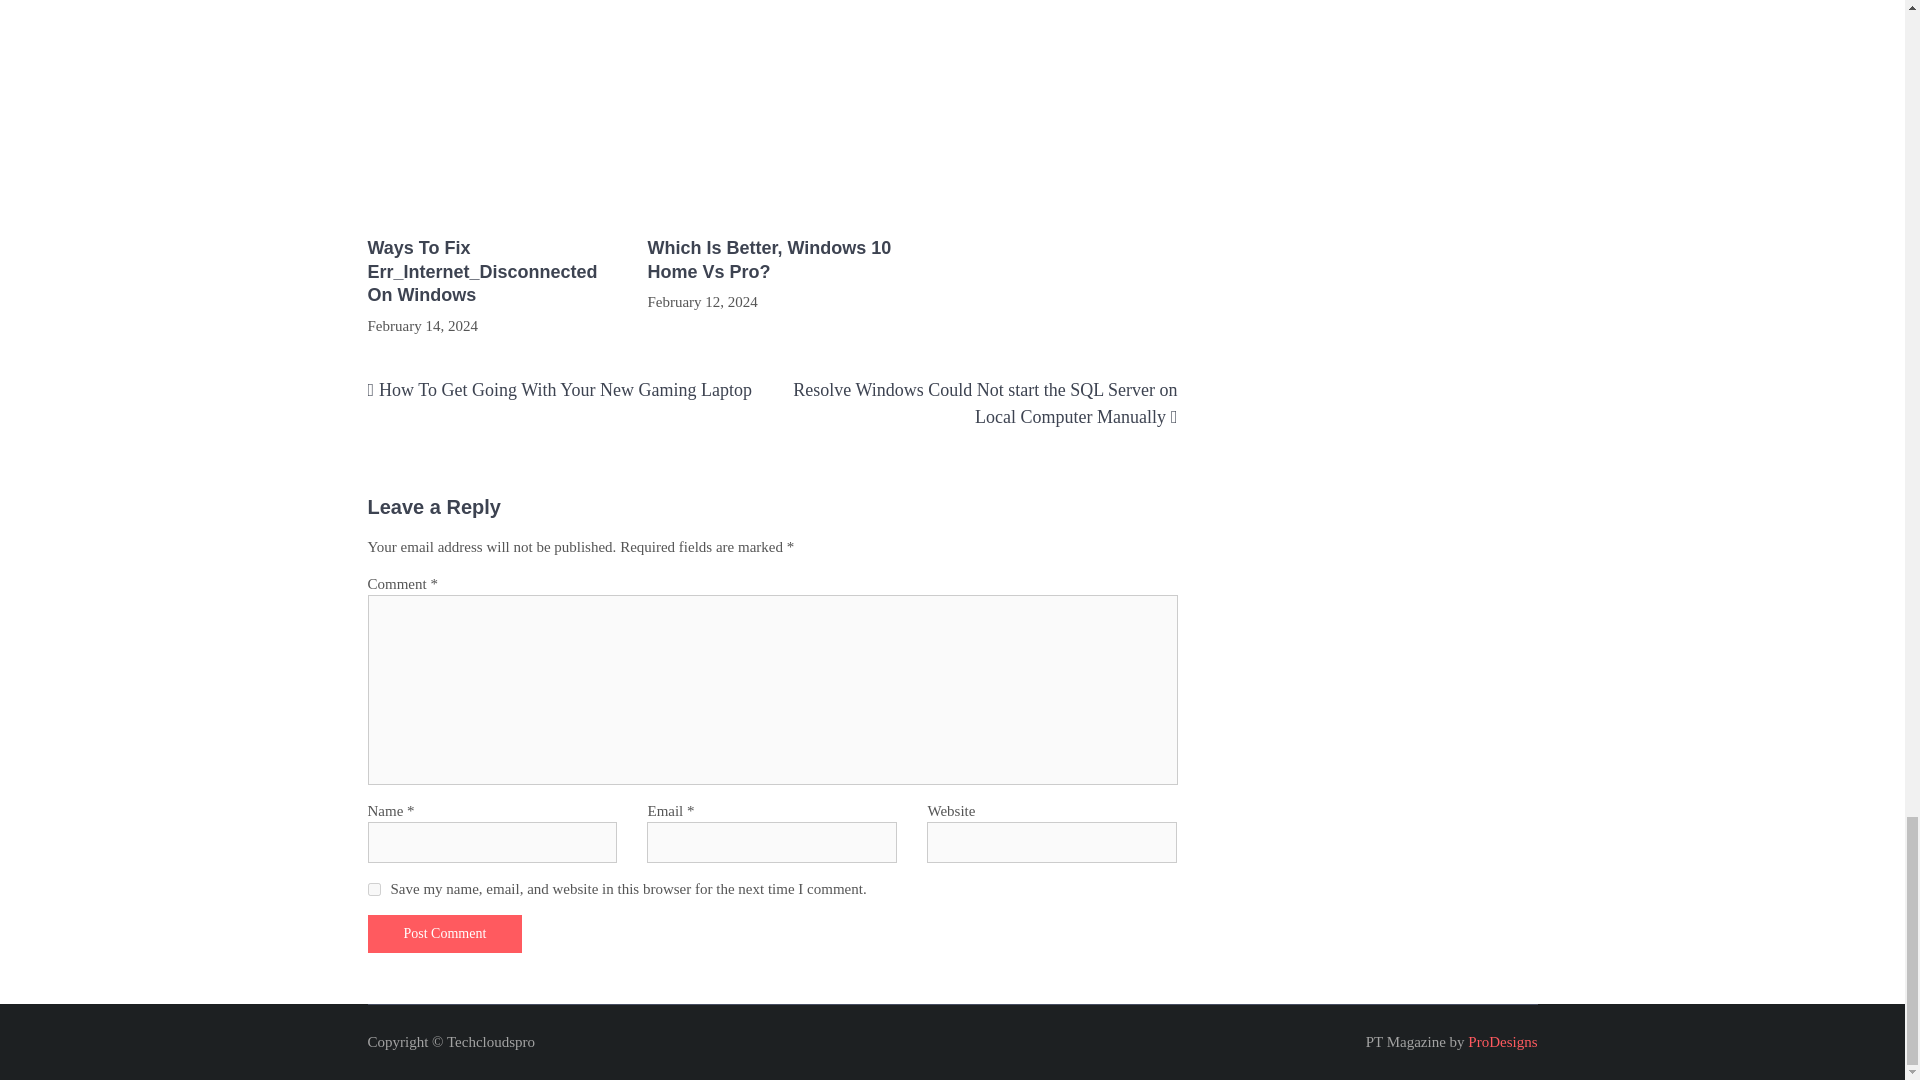 The image size is (1920, 1080). Describe the element at coordinates (445, 933) in the screenshot. I see `Post Comment` at that location.